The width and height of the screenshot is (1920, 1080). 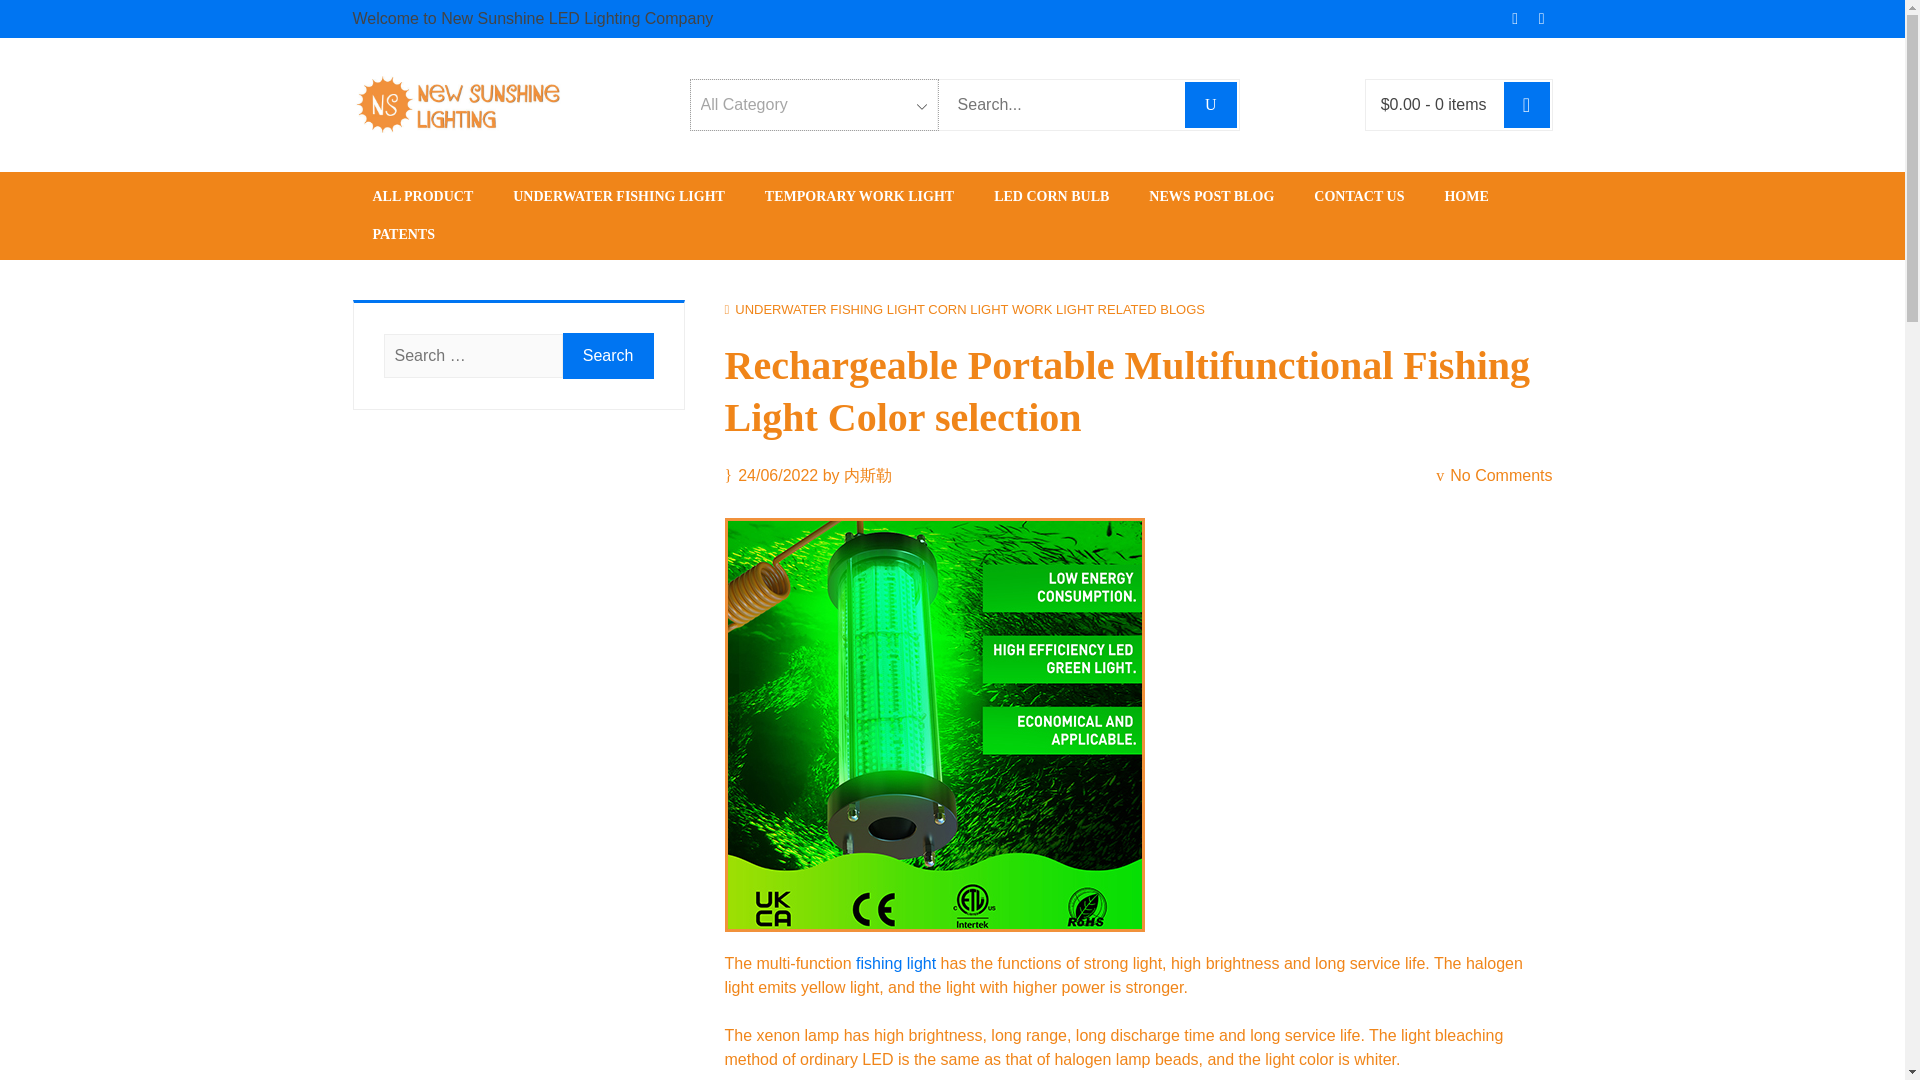 I want to click on UNDERWATER FISHING LIGHT CORN LIGHT WORK LIGHT RELATED BLOGS, so click(x=970, y=310).